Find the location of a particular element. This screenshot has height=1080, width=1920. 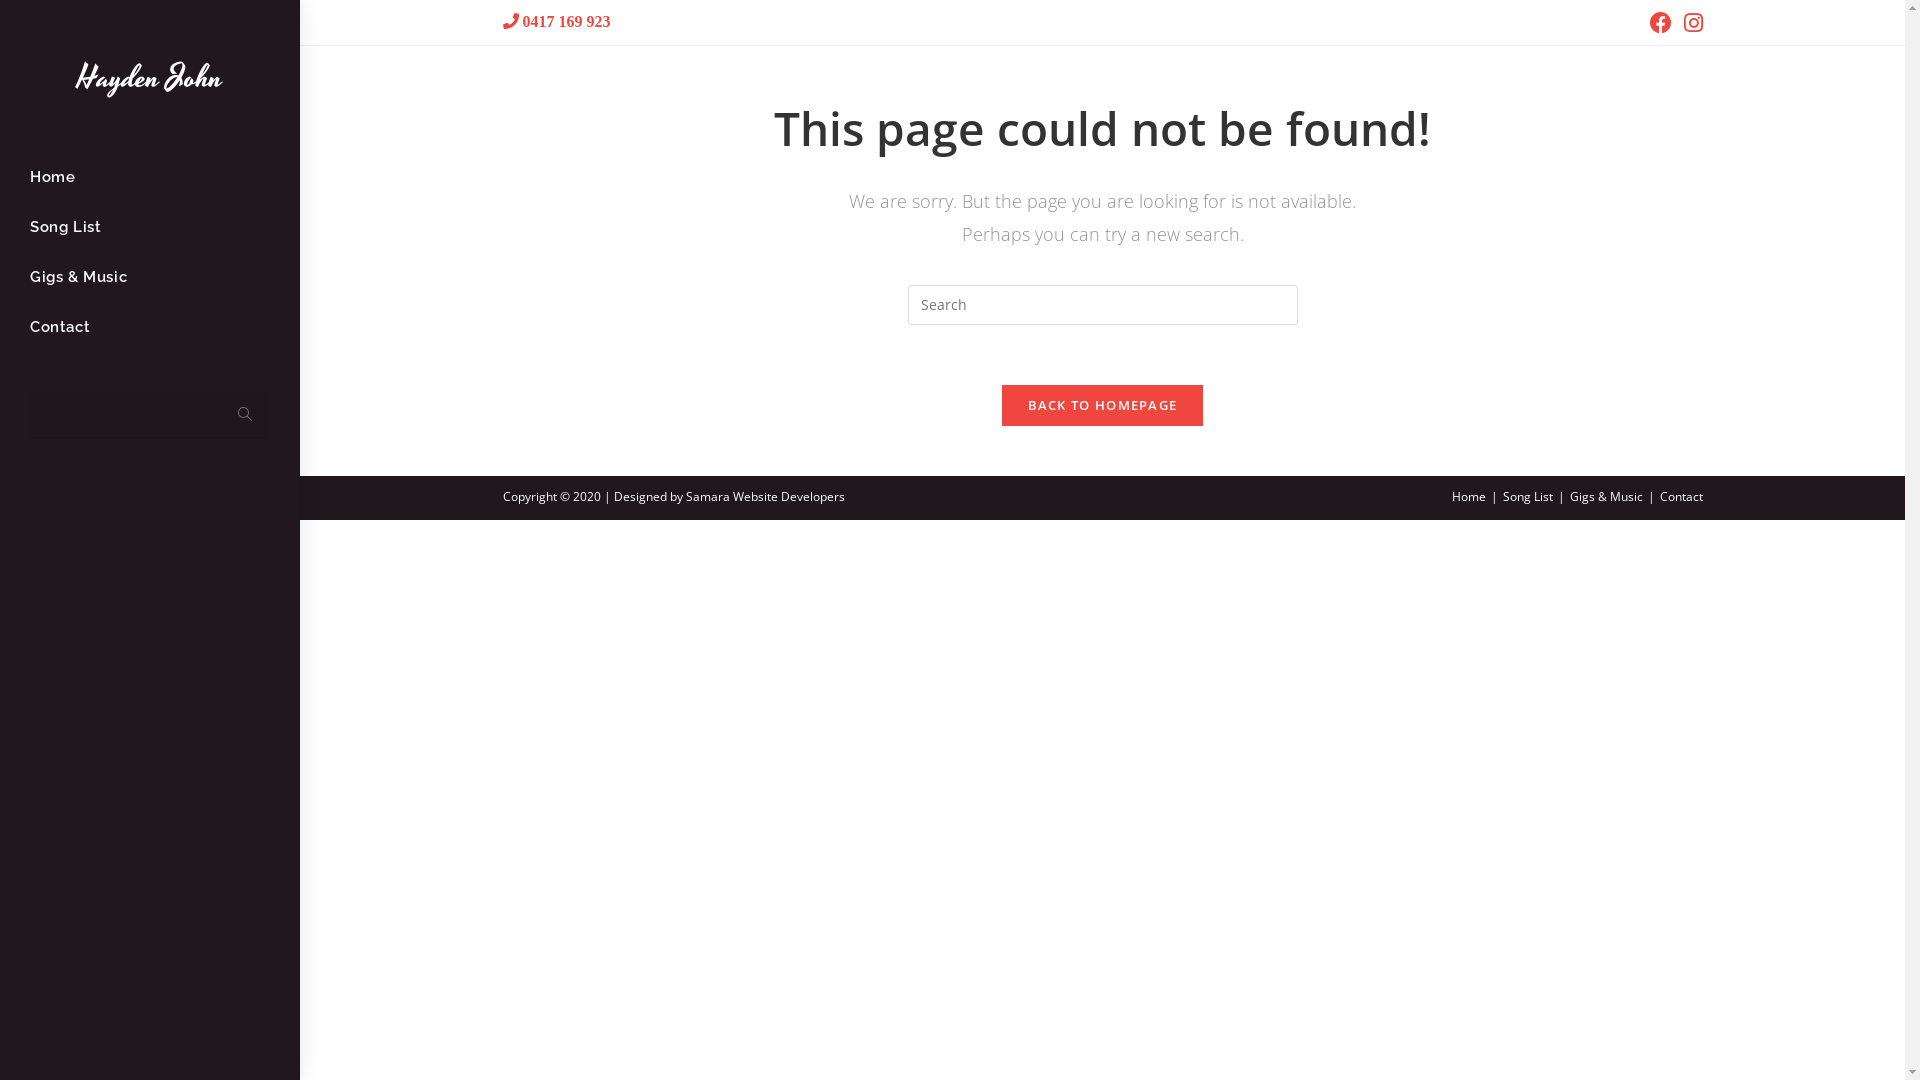

Song List is located at coordinates (150, 228).